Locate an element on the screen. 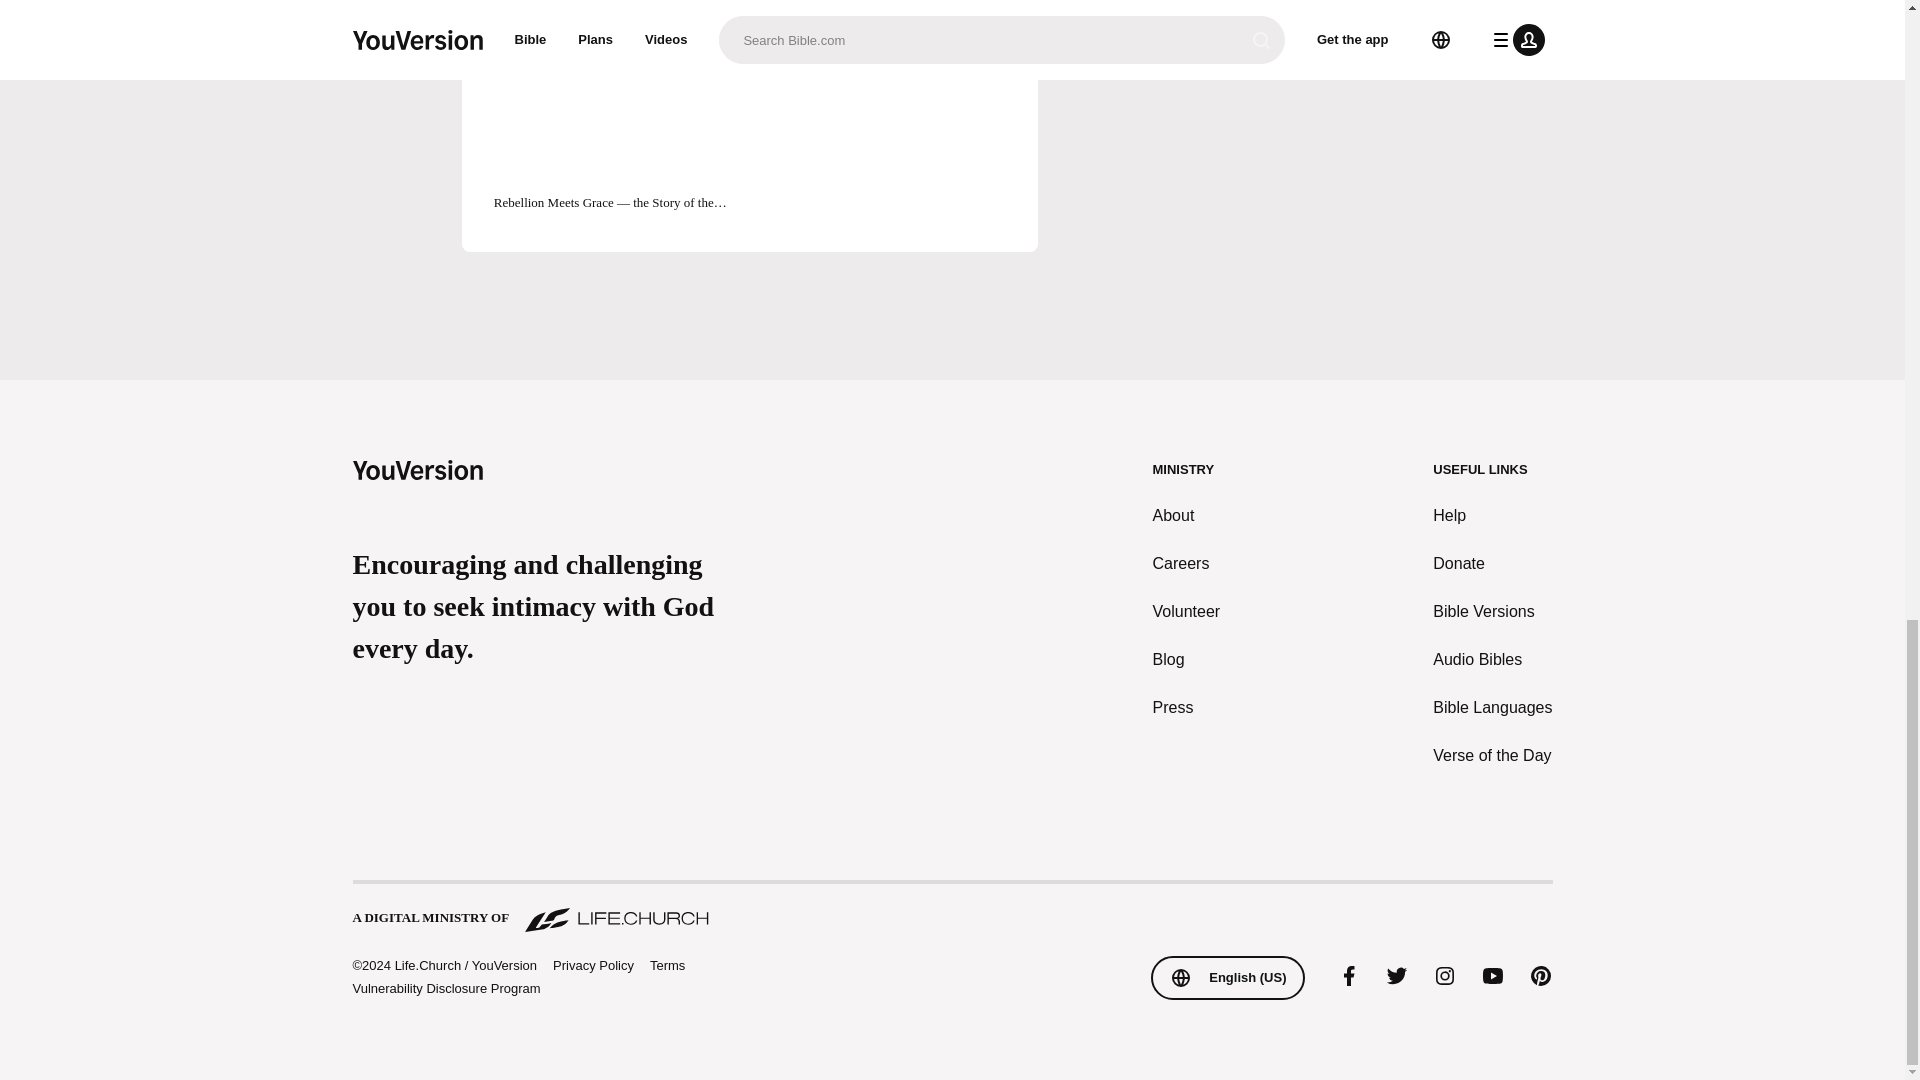  Audio Bibles is located at coordinates (1492, 660).